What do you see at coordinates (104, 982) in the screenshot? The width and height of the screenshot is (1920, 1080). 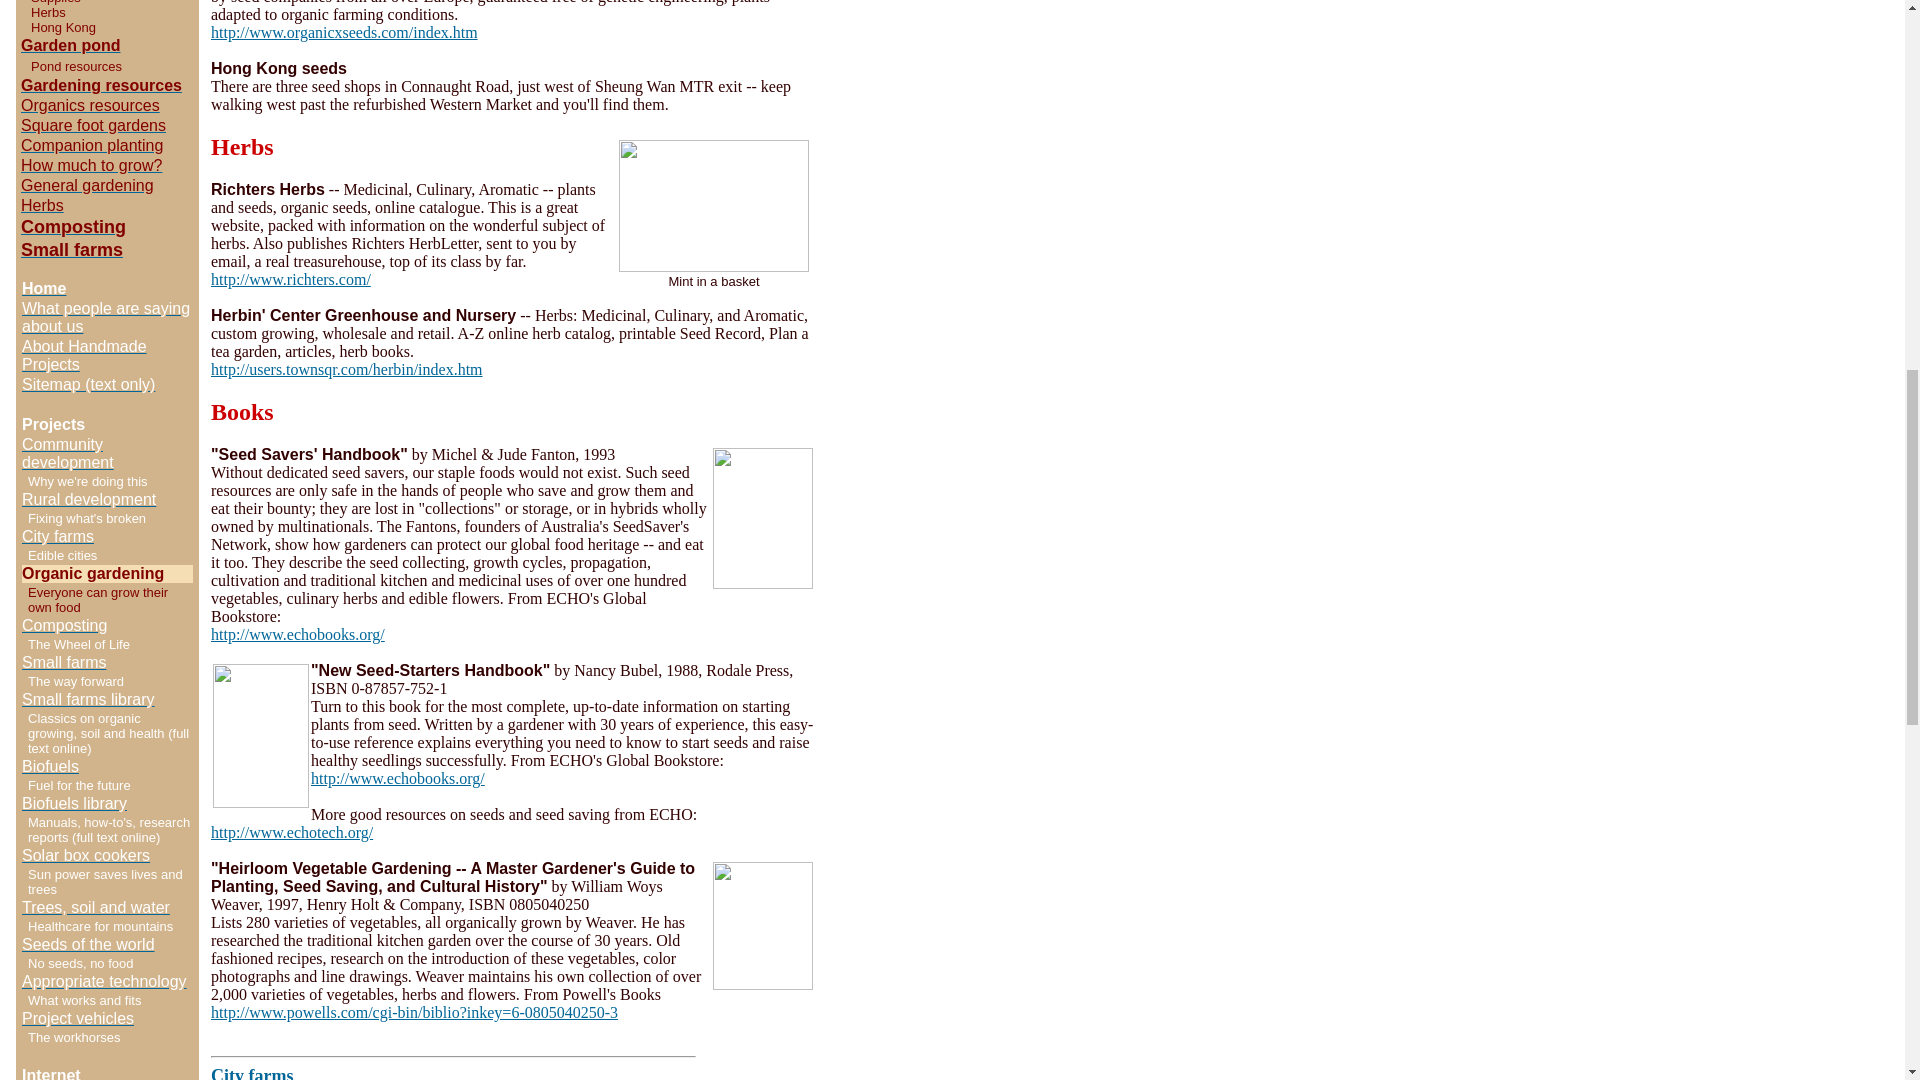 I see `Appropriate technology` at bounding box center [104, 982].